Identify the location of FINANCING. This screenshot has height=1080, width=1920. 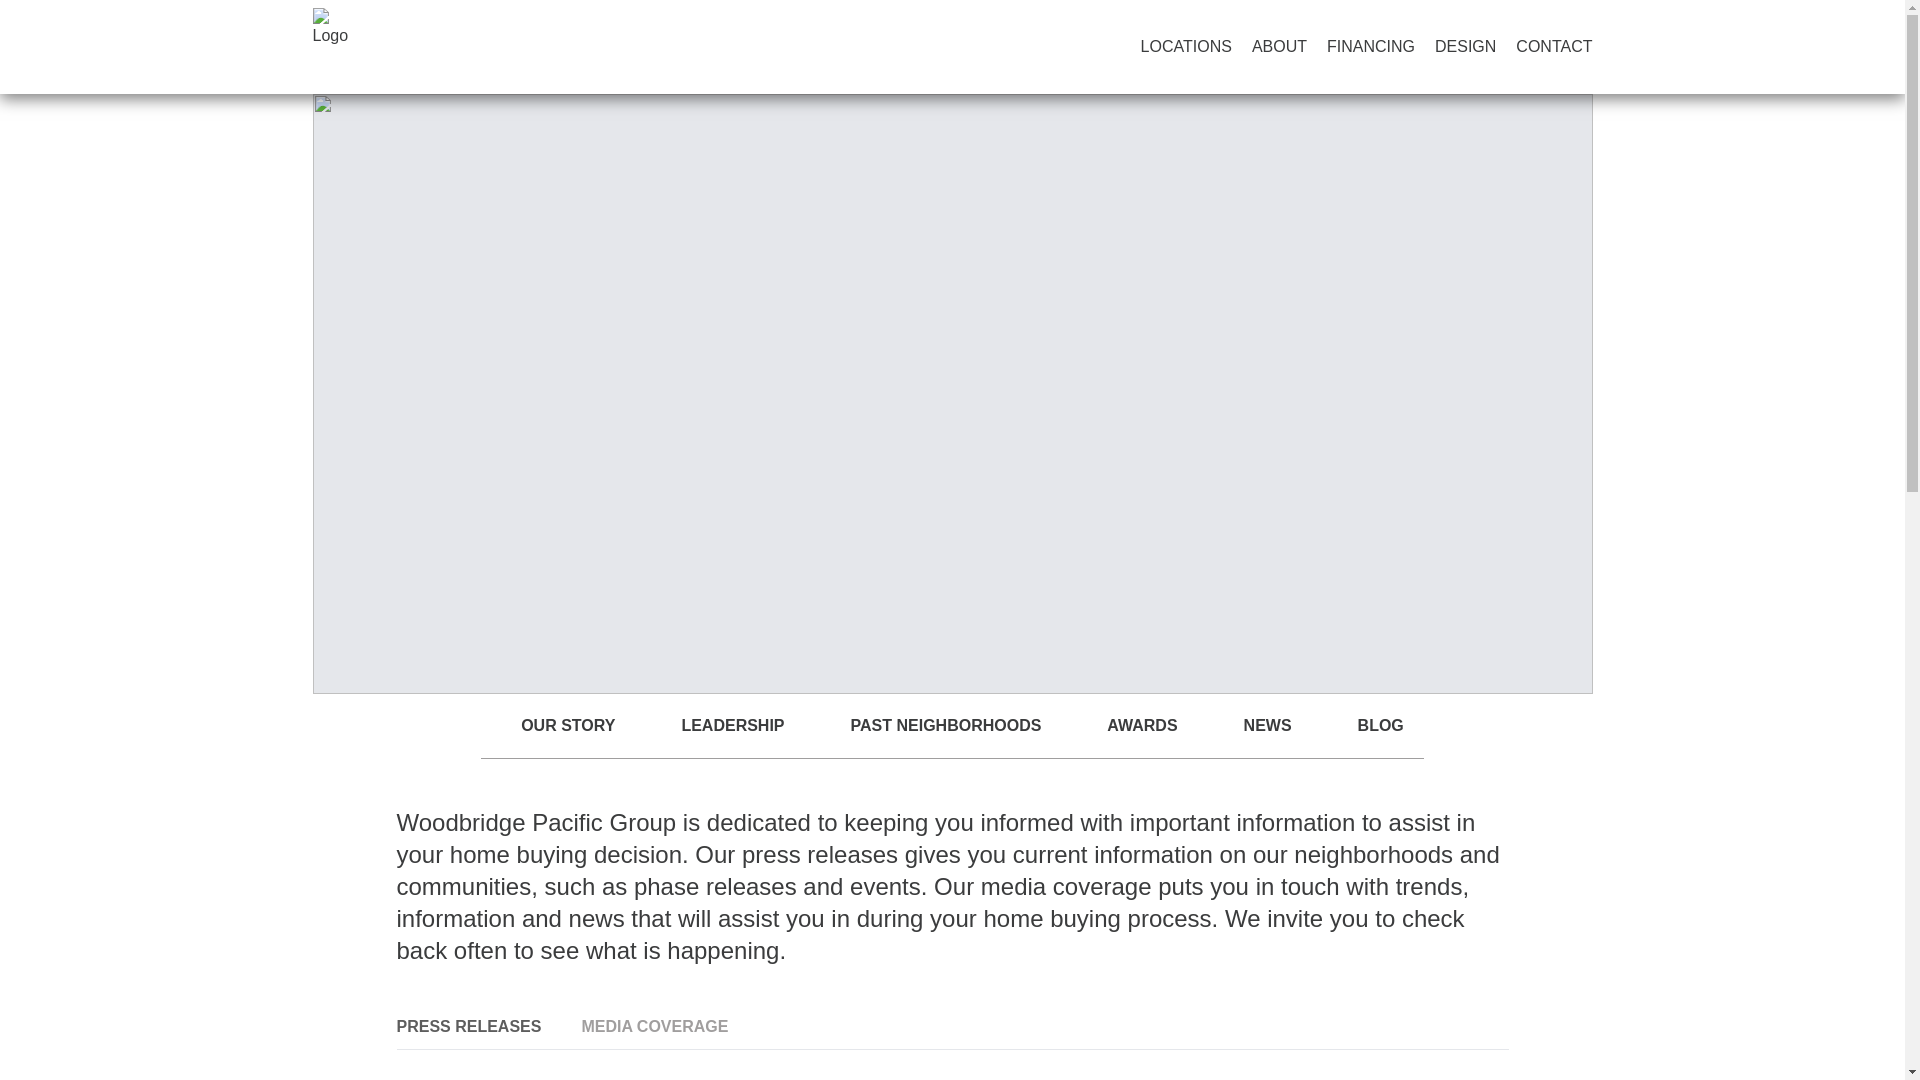
(1370, 46).